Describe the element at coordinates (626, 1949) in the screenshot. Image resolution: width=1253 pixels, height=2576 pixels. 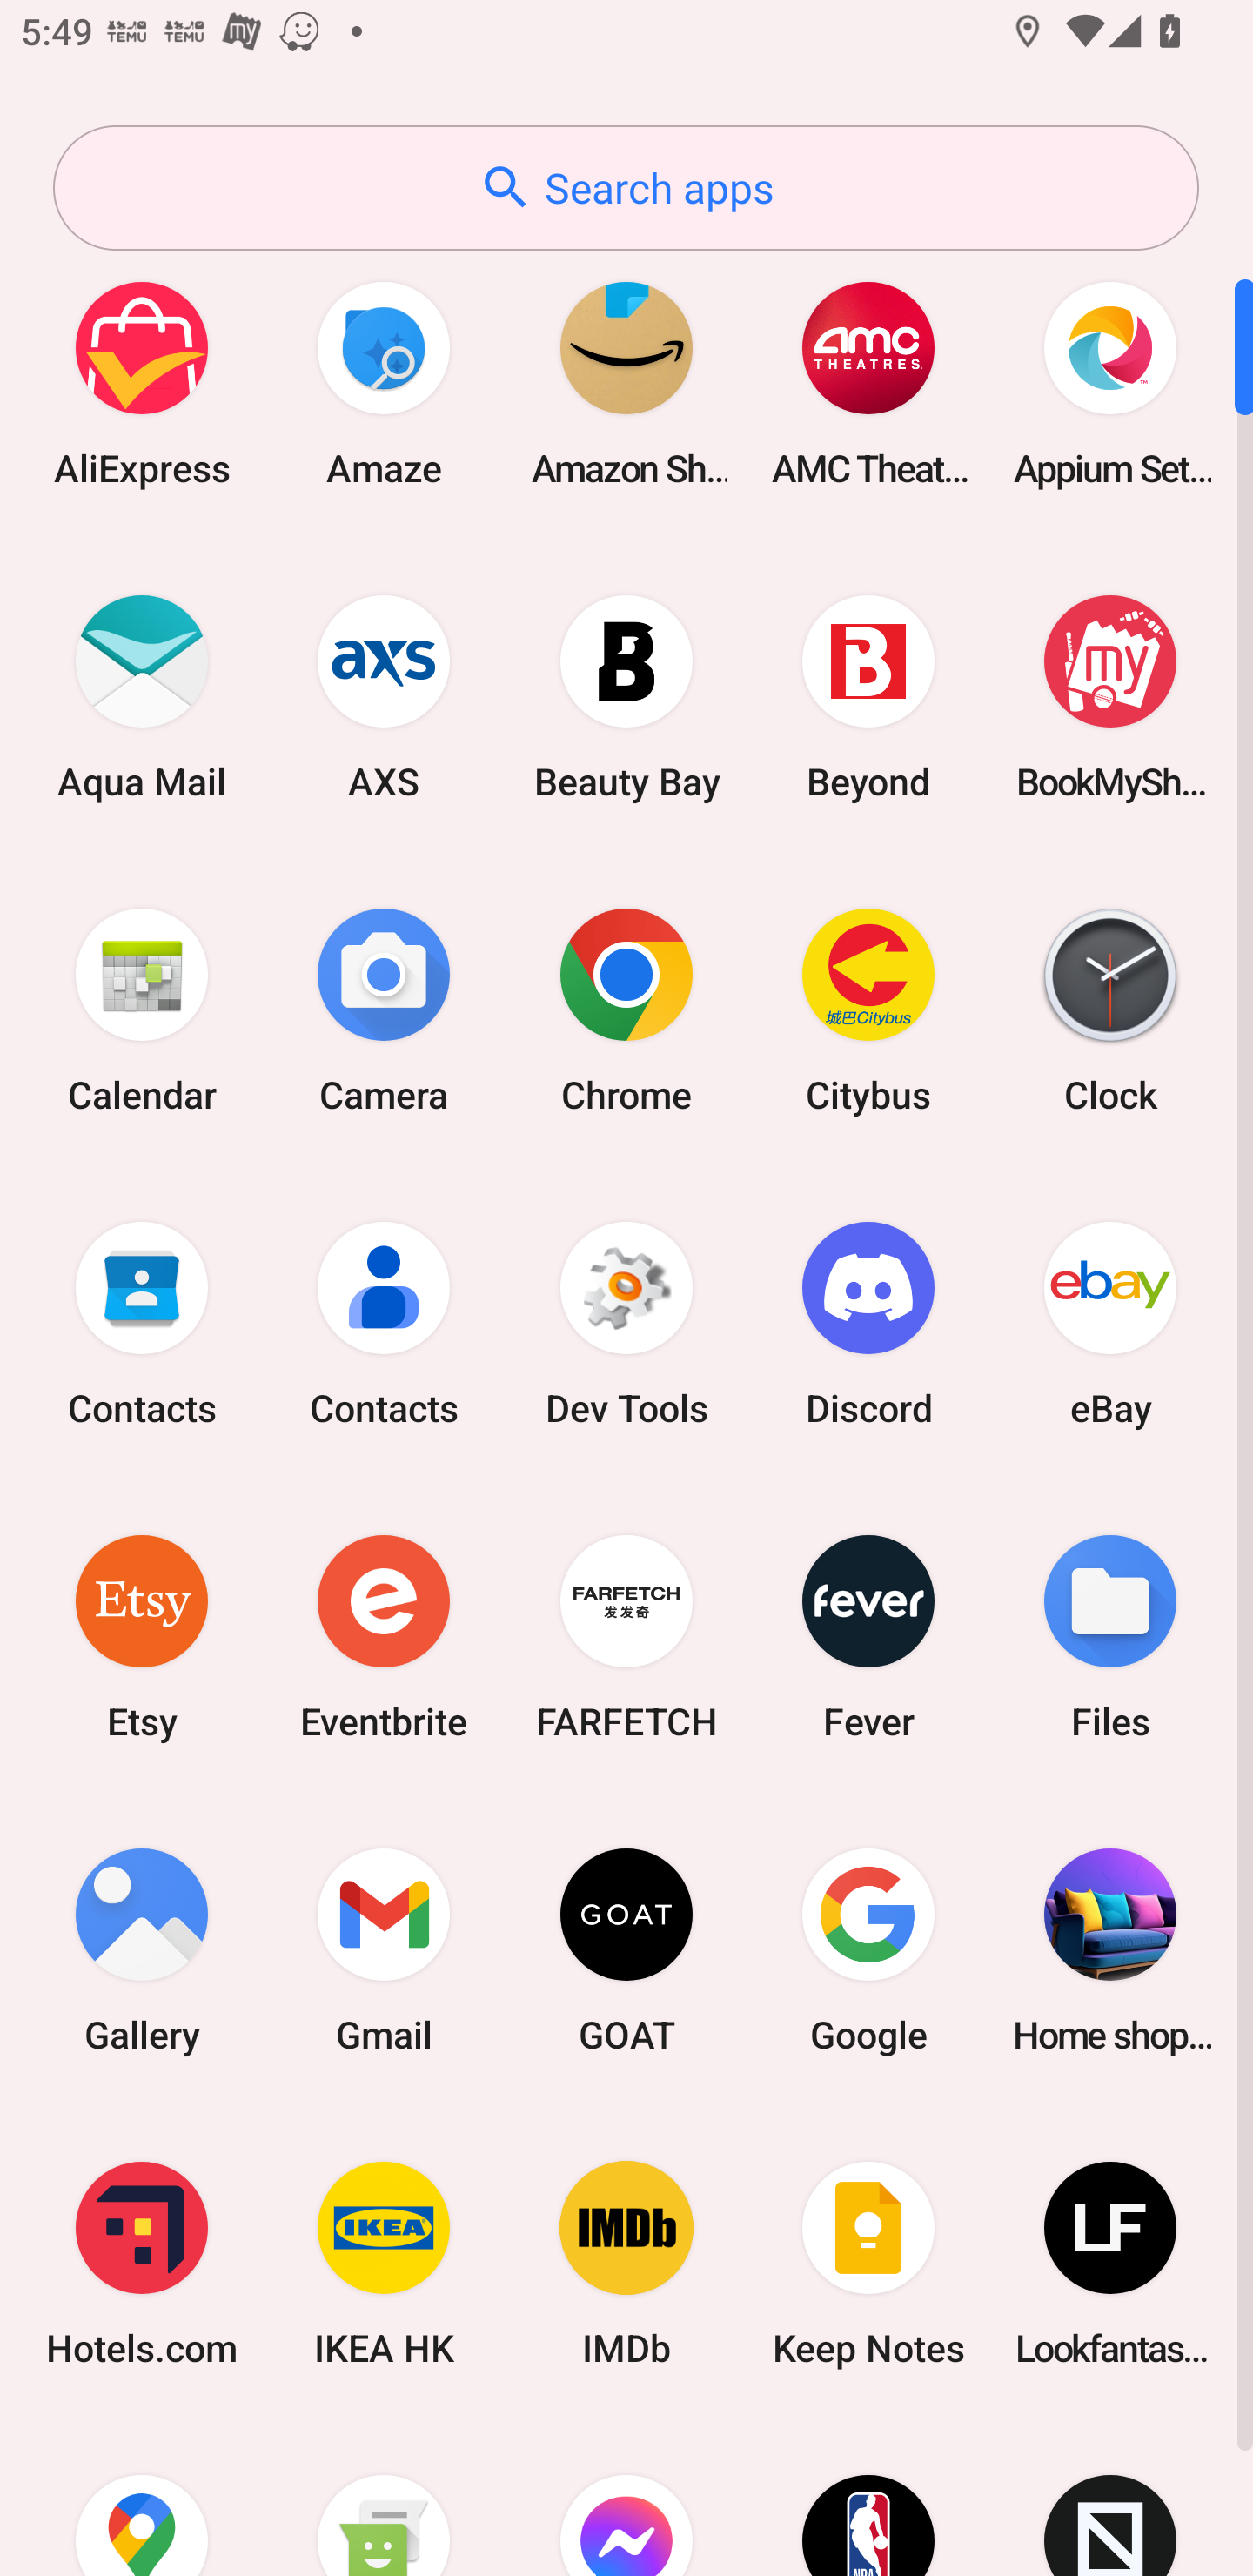
I see `GOAT` at that location.